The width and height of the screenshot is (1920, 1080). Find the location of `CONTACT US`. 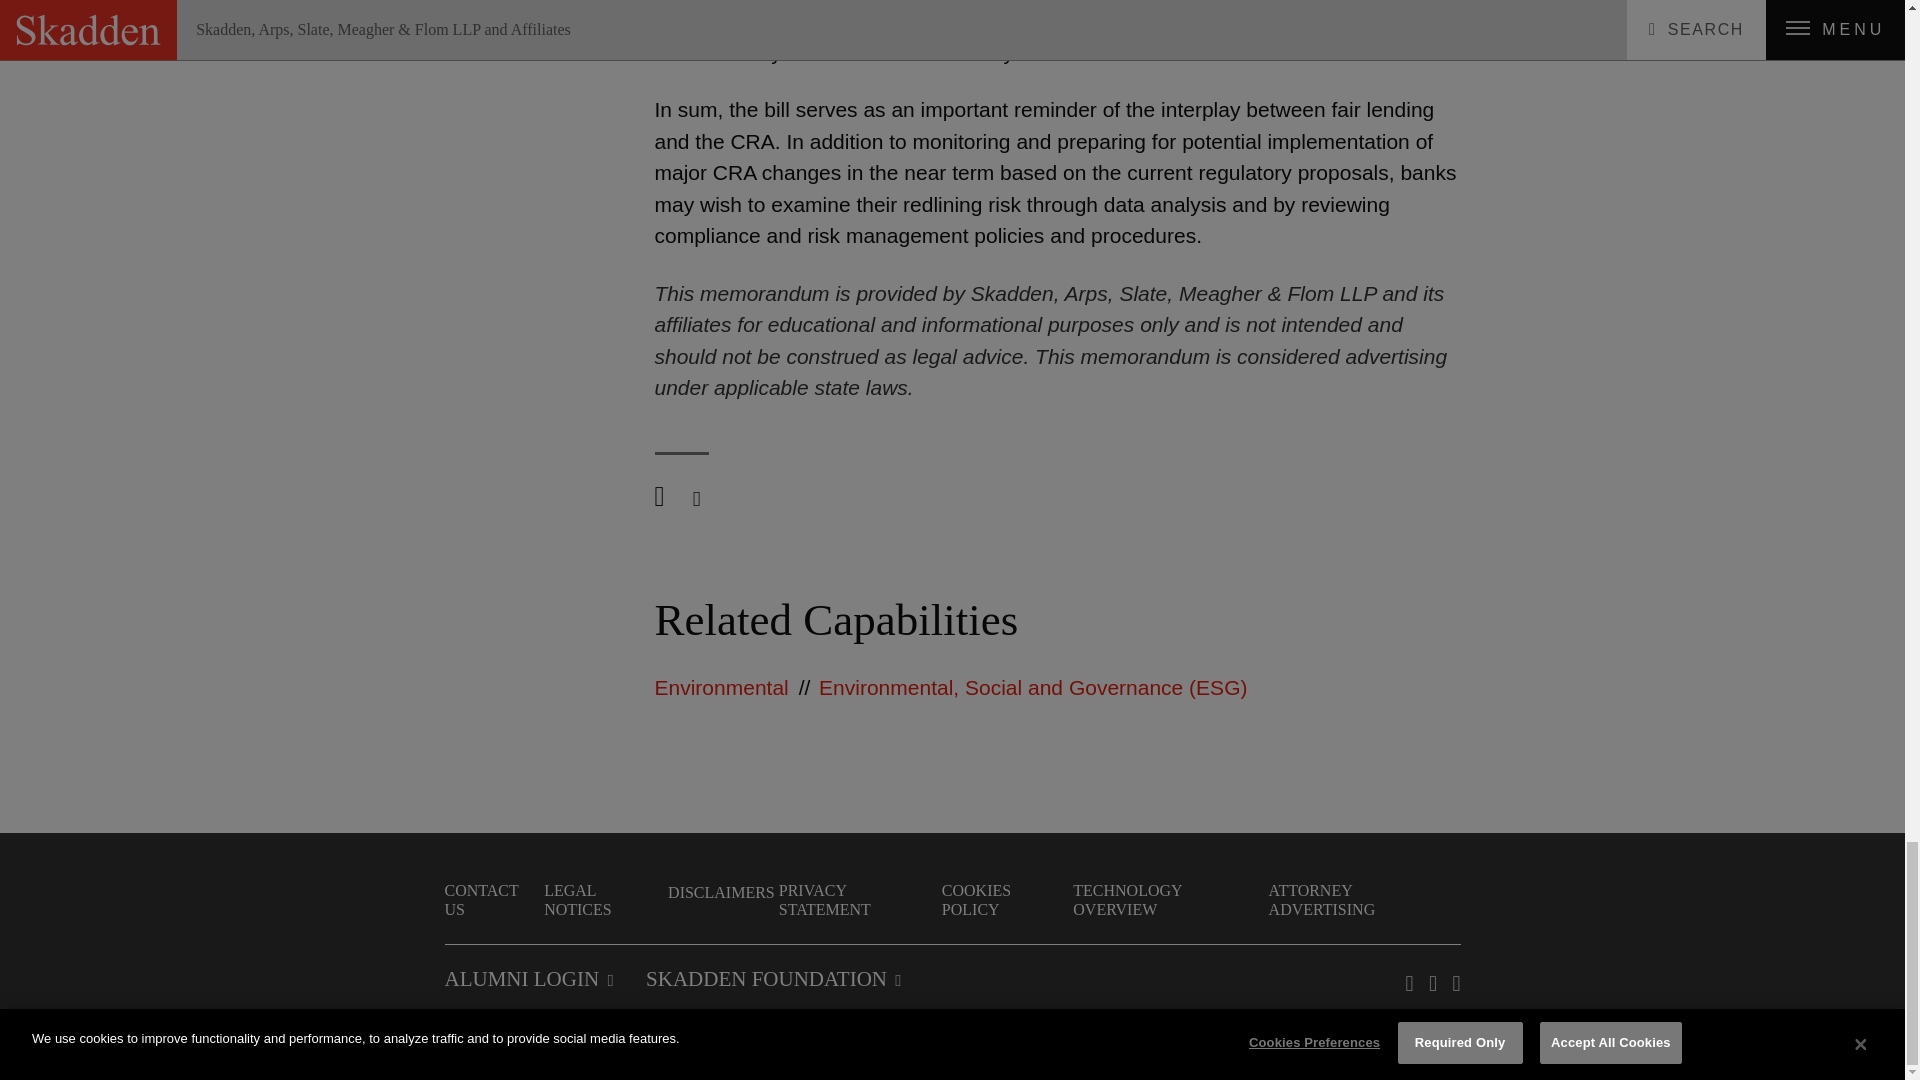

CONTACT US is located at coordinates (491, 900).